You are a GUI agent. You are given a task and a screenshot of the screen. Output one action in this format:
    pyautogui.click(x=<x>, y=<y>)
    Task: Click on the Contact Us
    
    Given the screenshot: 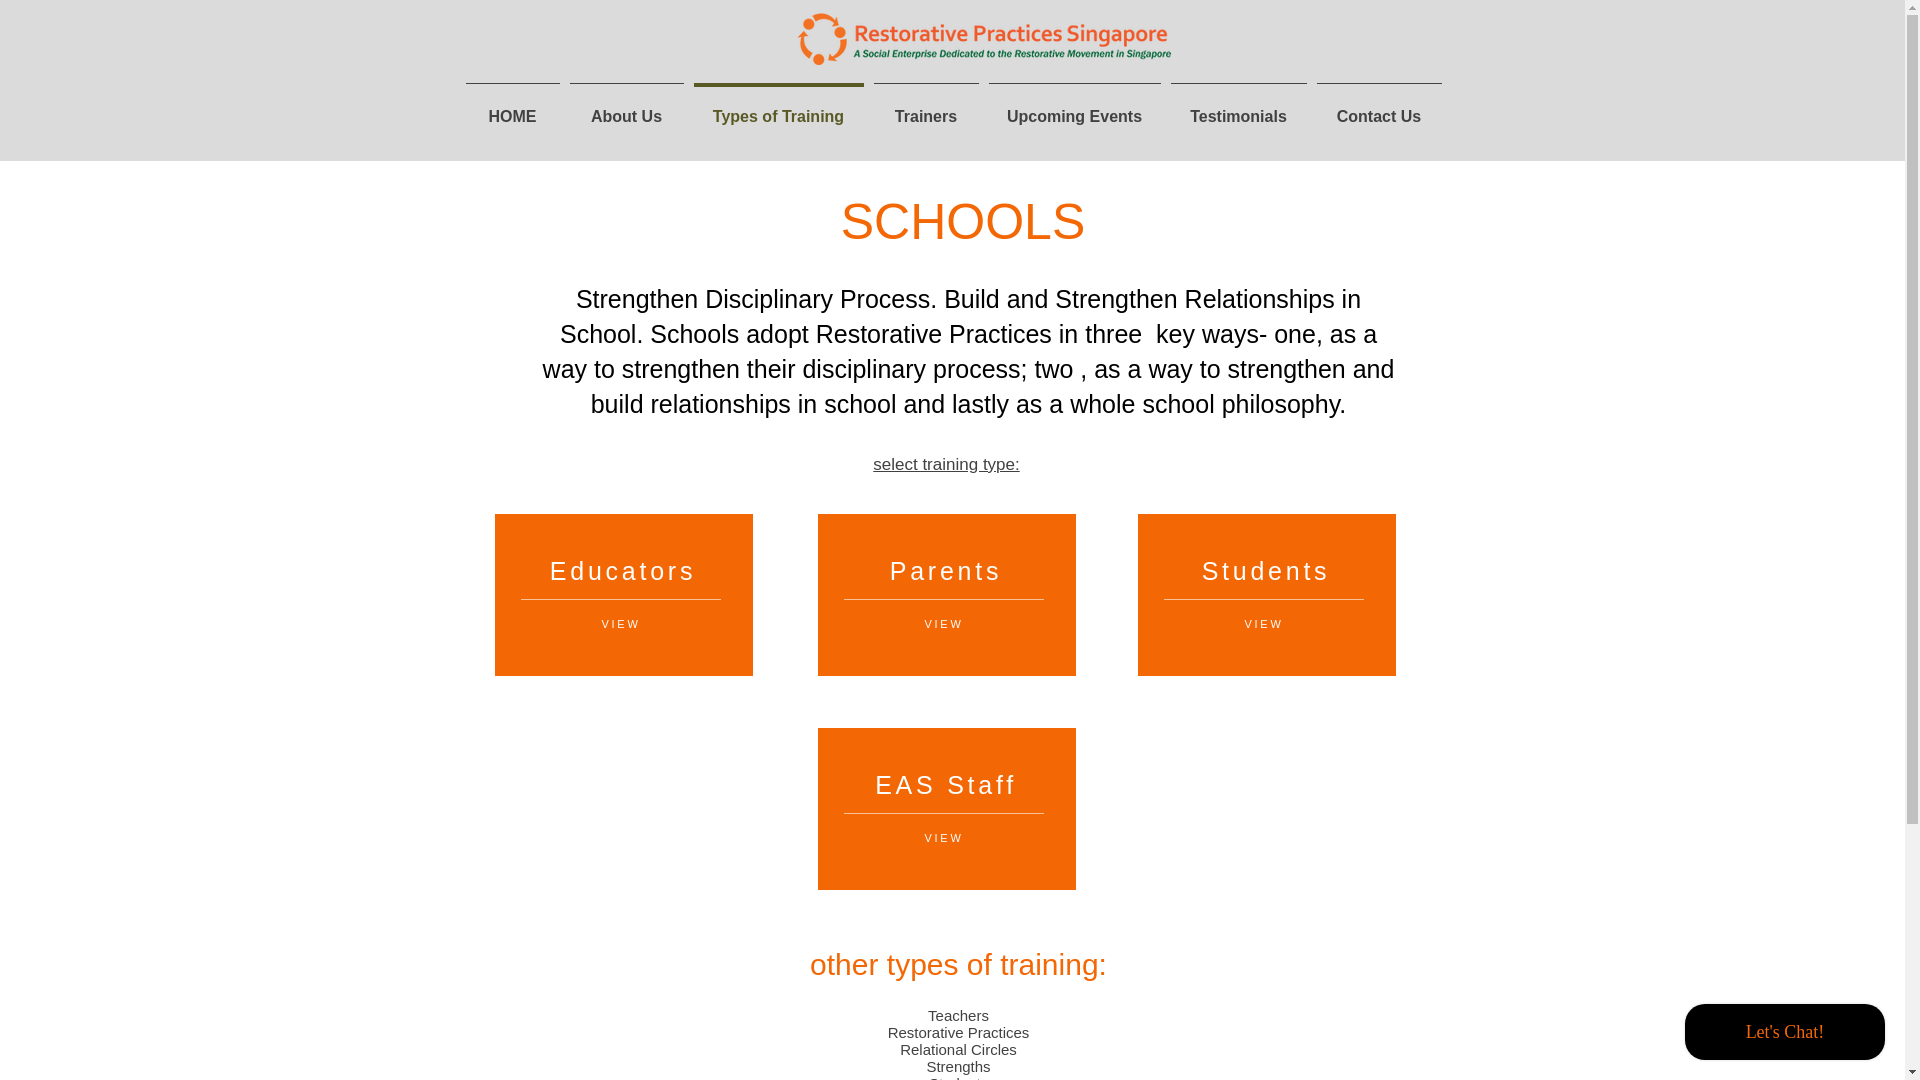 What is the action you would take?
    pyautogui.click(x=1379, y=108)
    